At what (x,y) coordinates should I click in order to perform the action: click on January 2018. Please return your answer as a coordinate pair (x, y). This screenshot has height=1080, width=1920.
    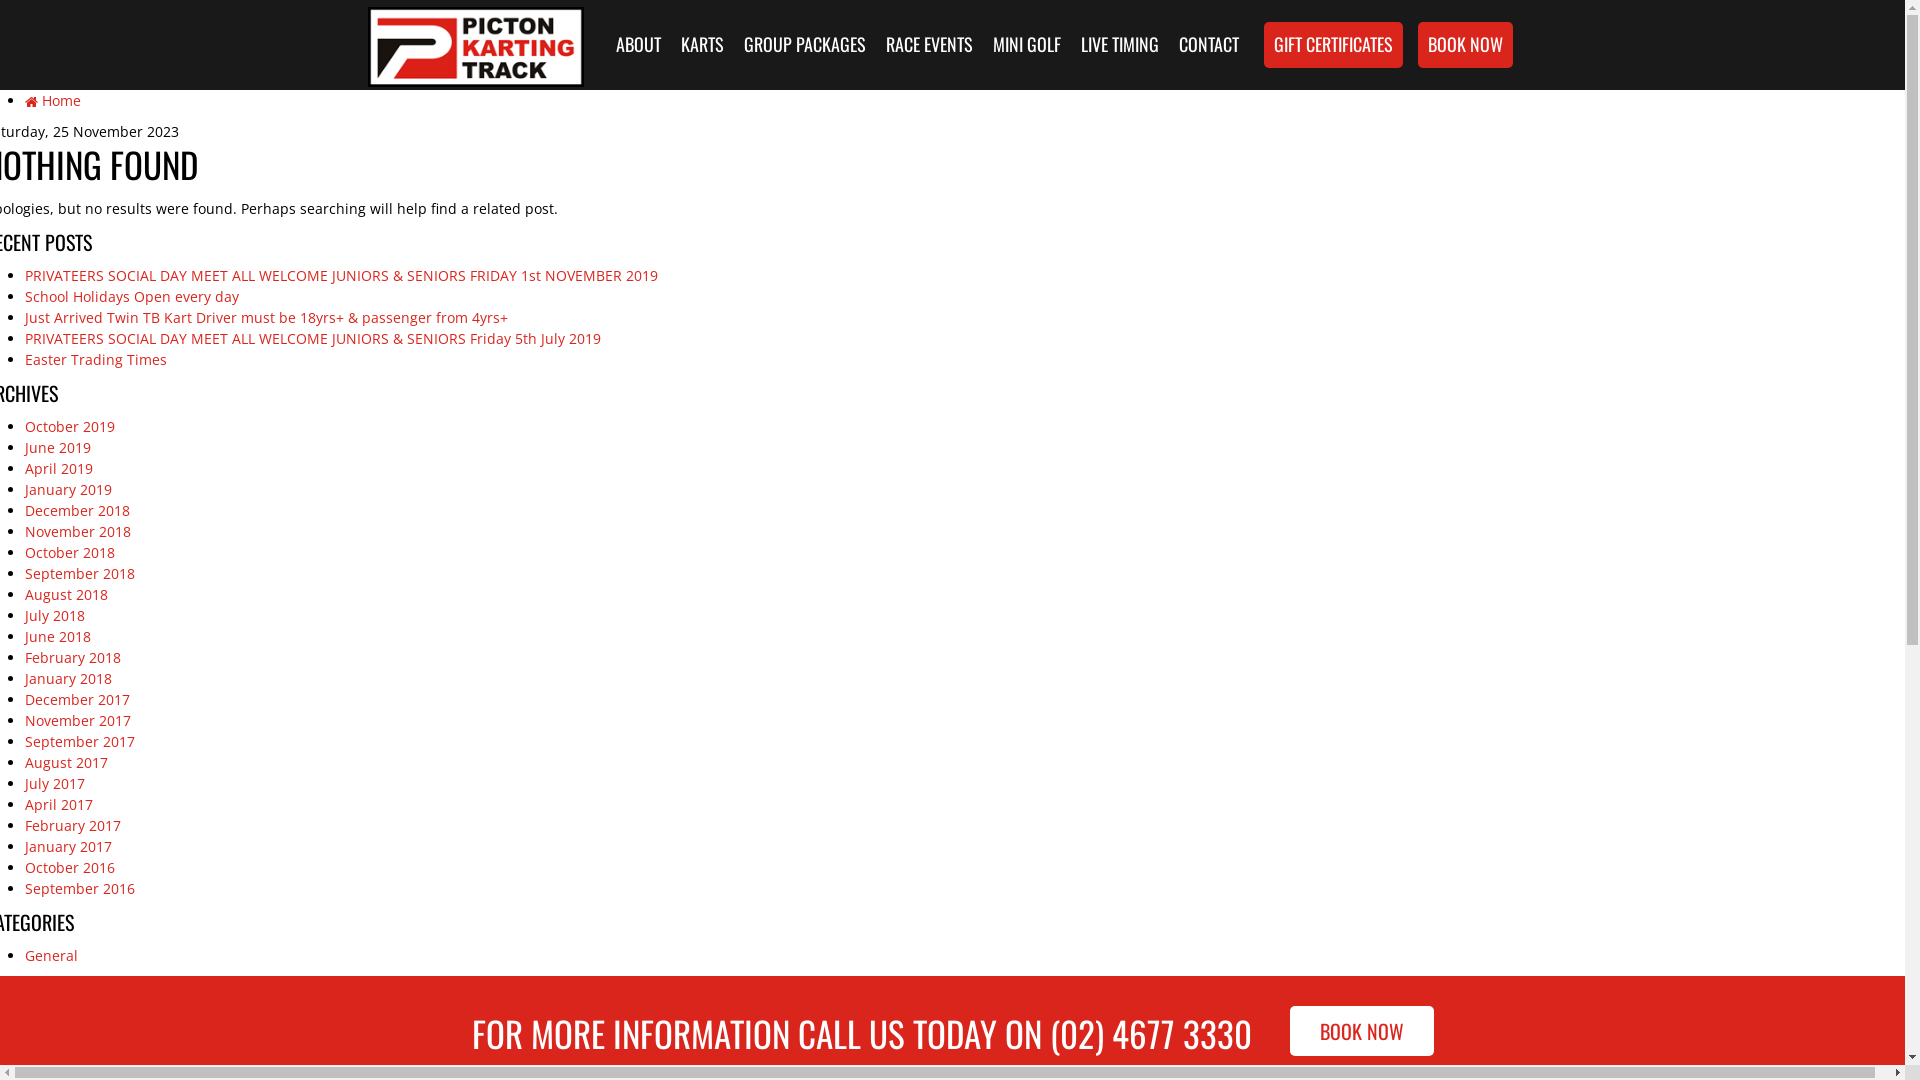
    Looking at the image, I should click on (68, 678).